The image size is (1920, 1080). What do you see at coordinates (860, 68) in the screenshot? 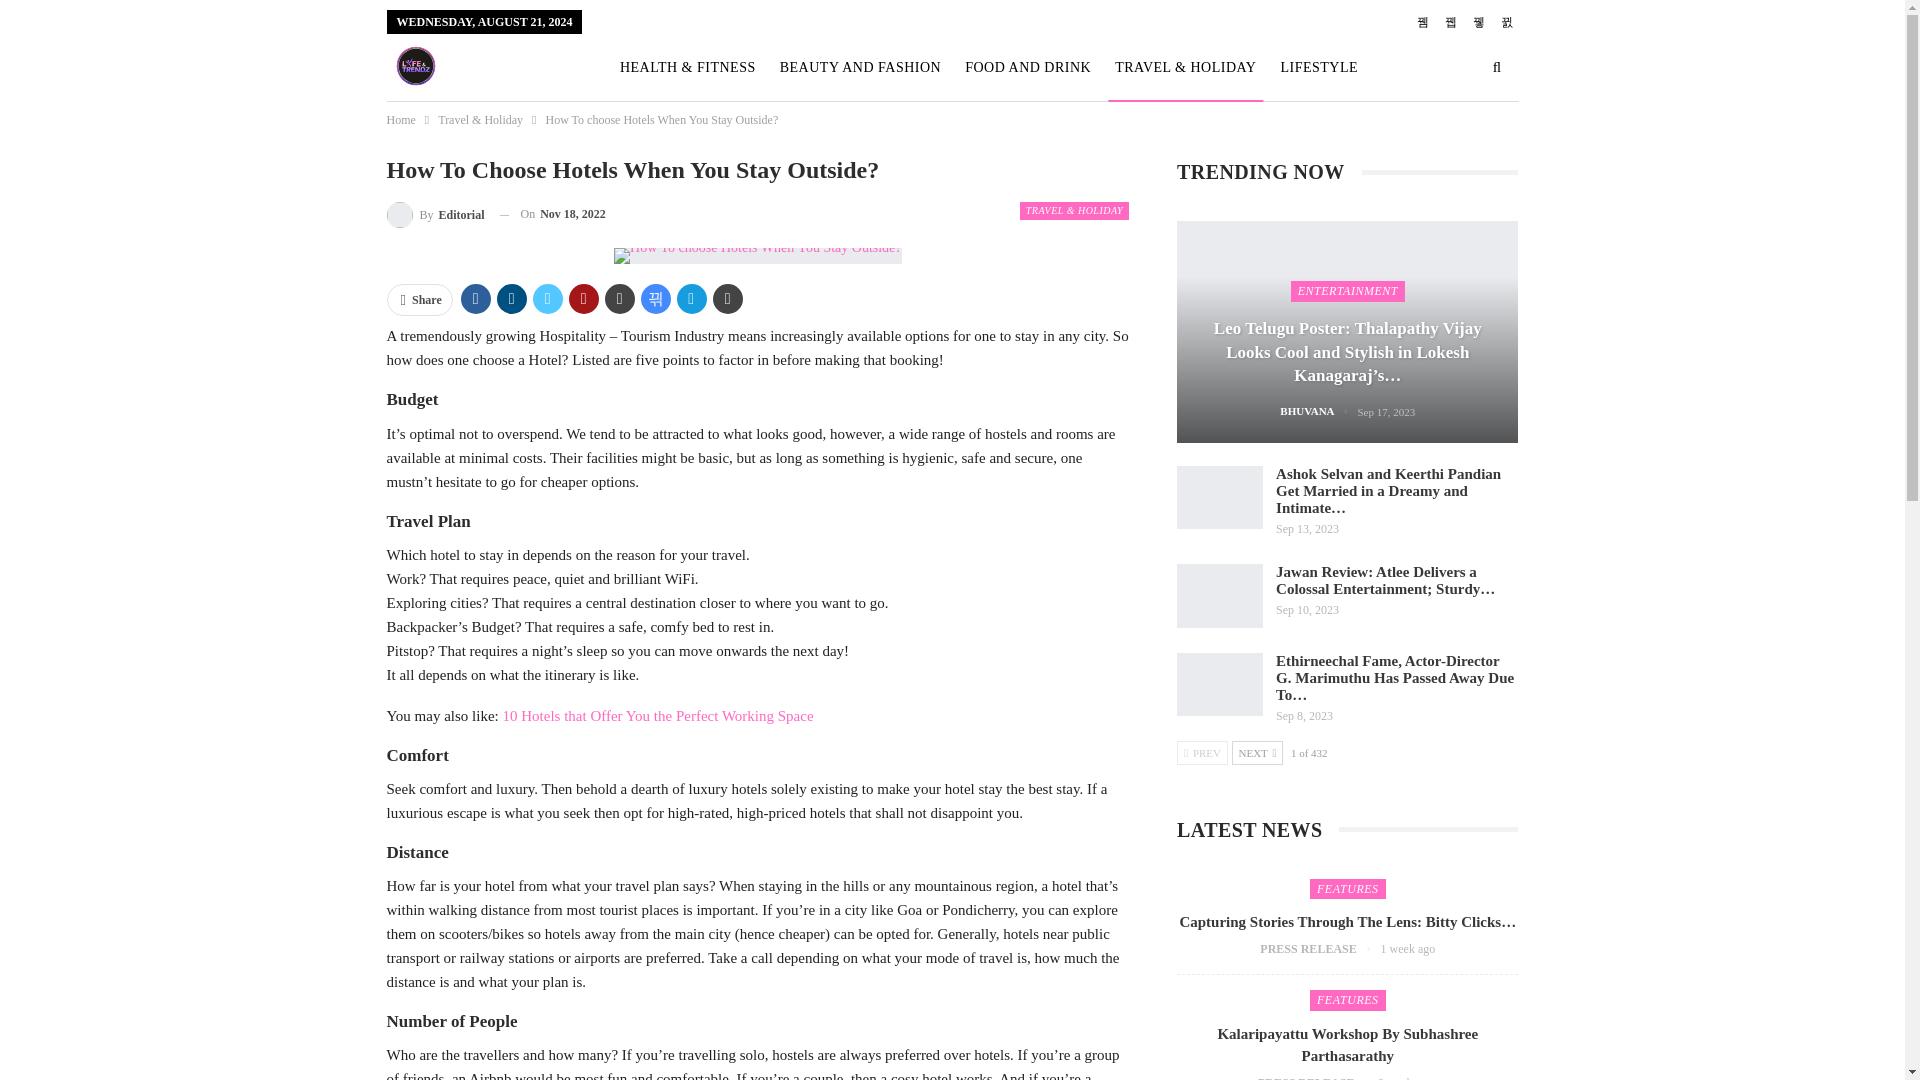
I see `BEAUTY AND FASHION` at bounding box center [860, 68].